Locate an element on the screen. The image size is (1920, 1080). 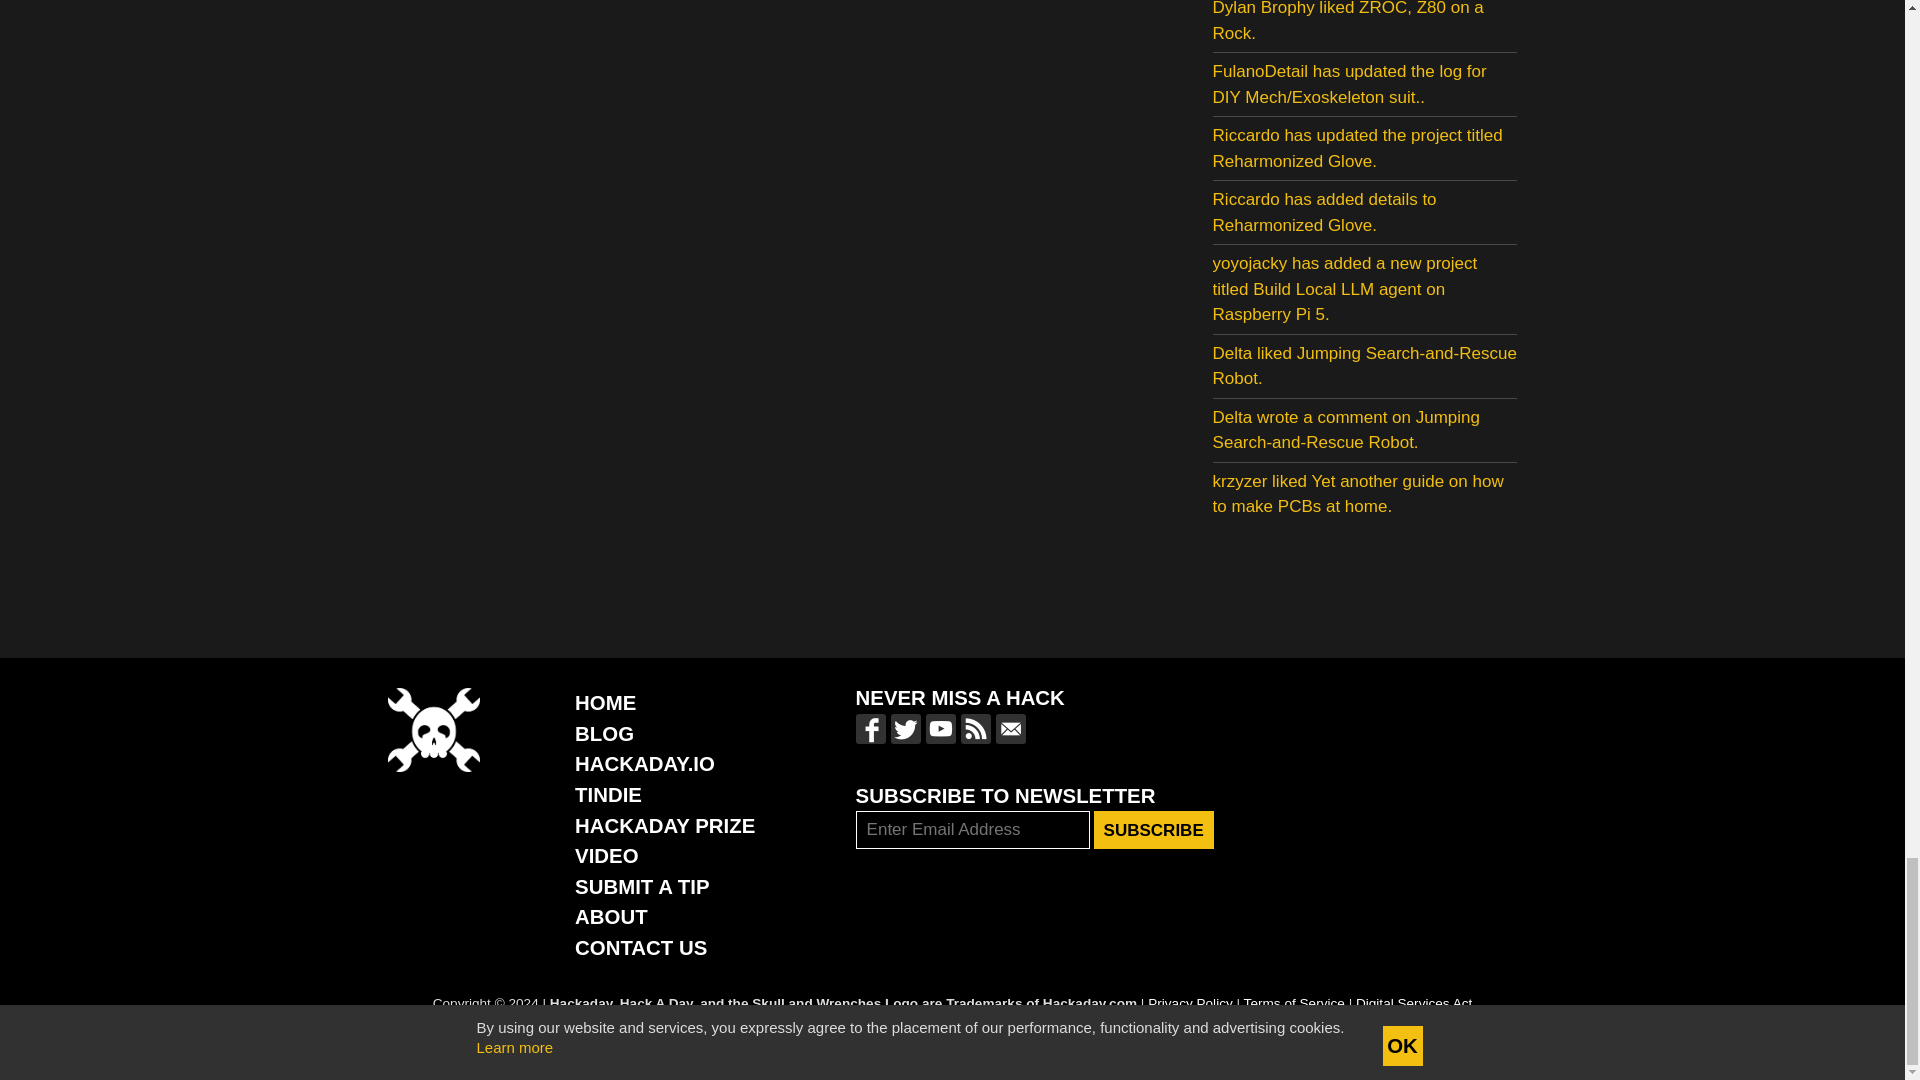
Subscribe is located at coordinates (1154, 830).